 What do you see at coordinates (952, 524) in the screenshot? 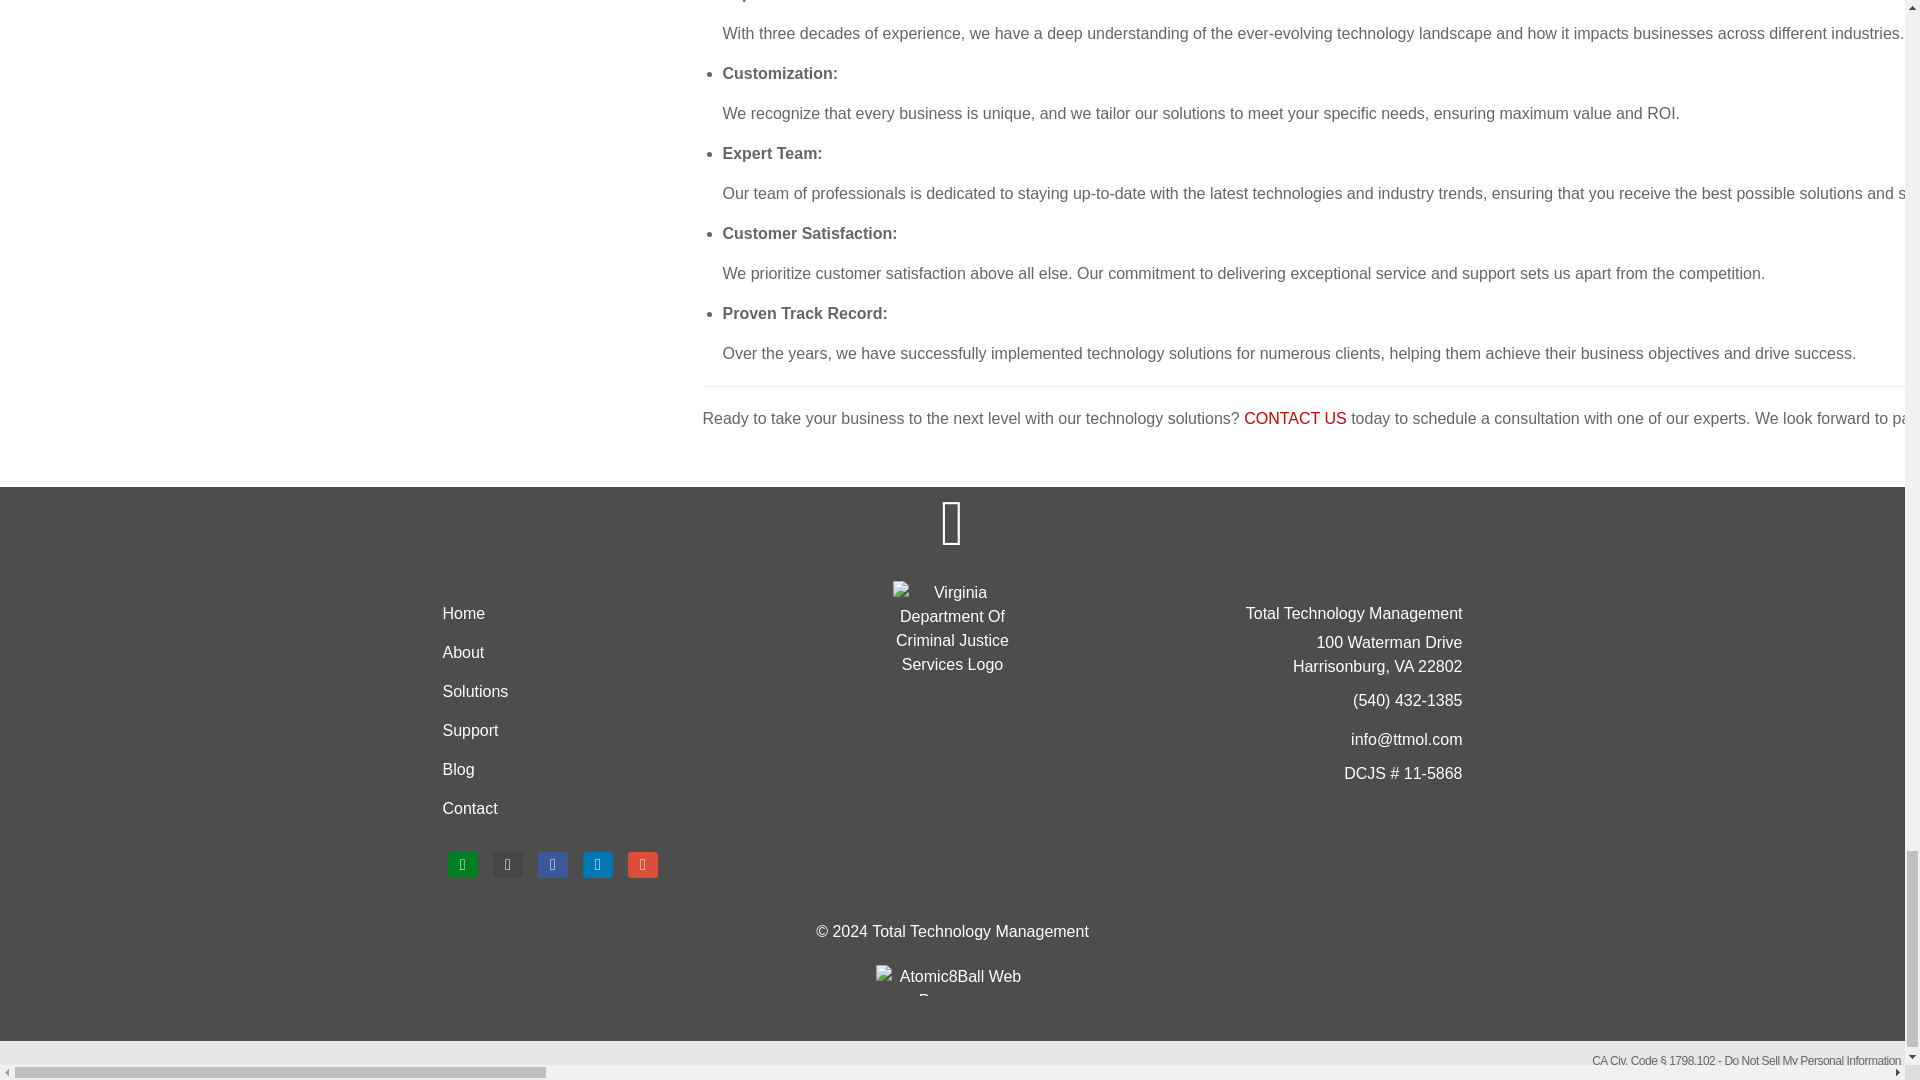
I see `Back to Top` at bounding box center [952, 524].